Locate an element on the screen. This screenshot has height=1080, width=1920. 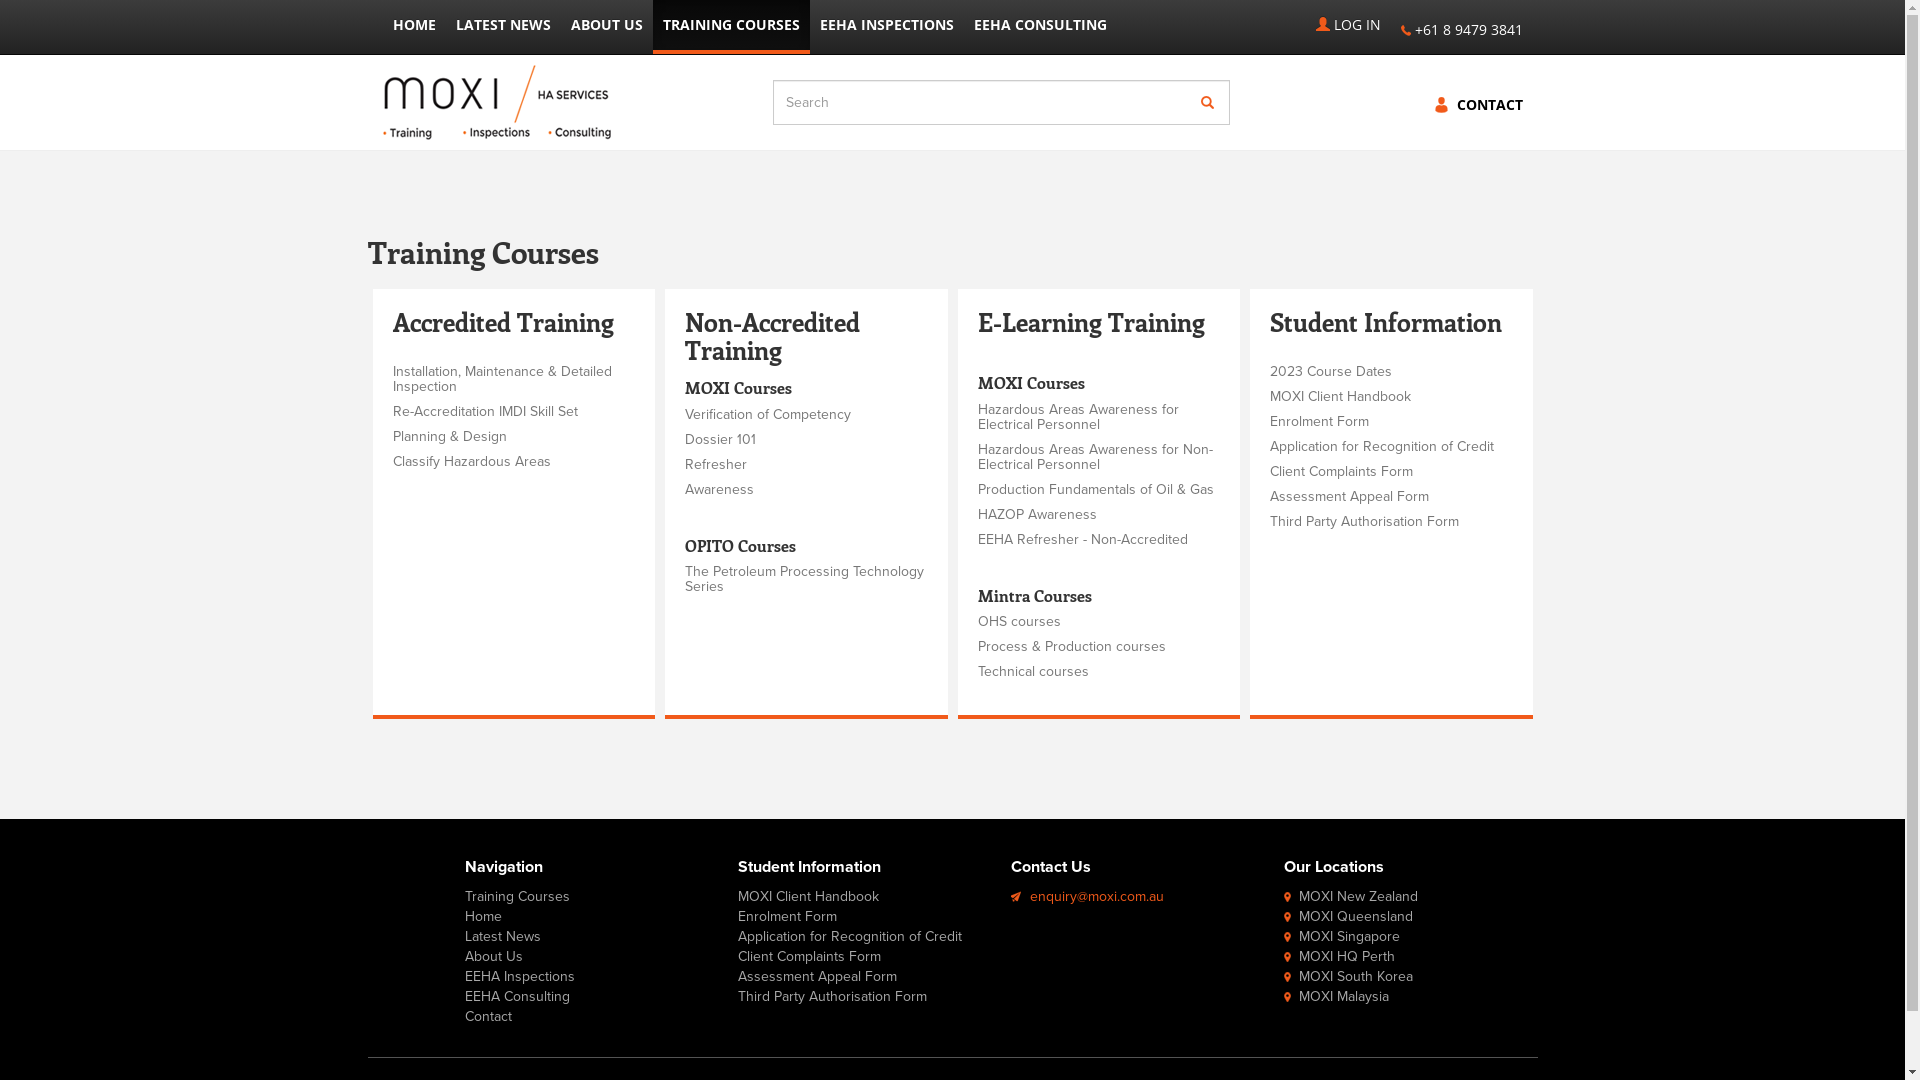
2023 Course Dates is located at coordinates (1331, 372).